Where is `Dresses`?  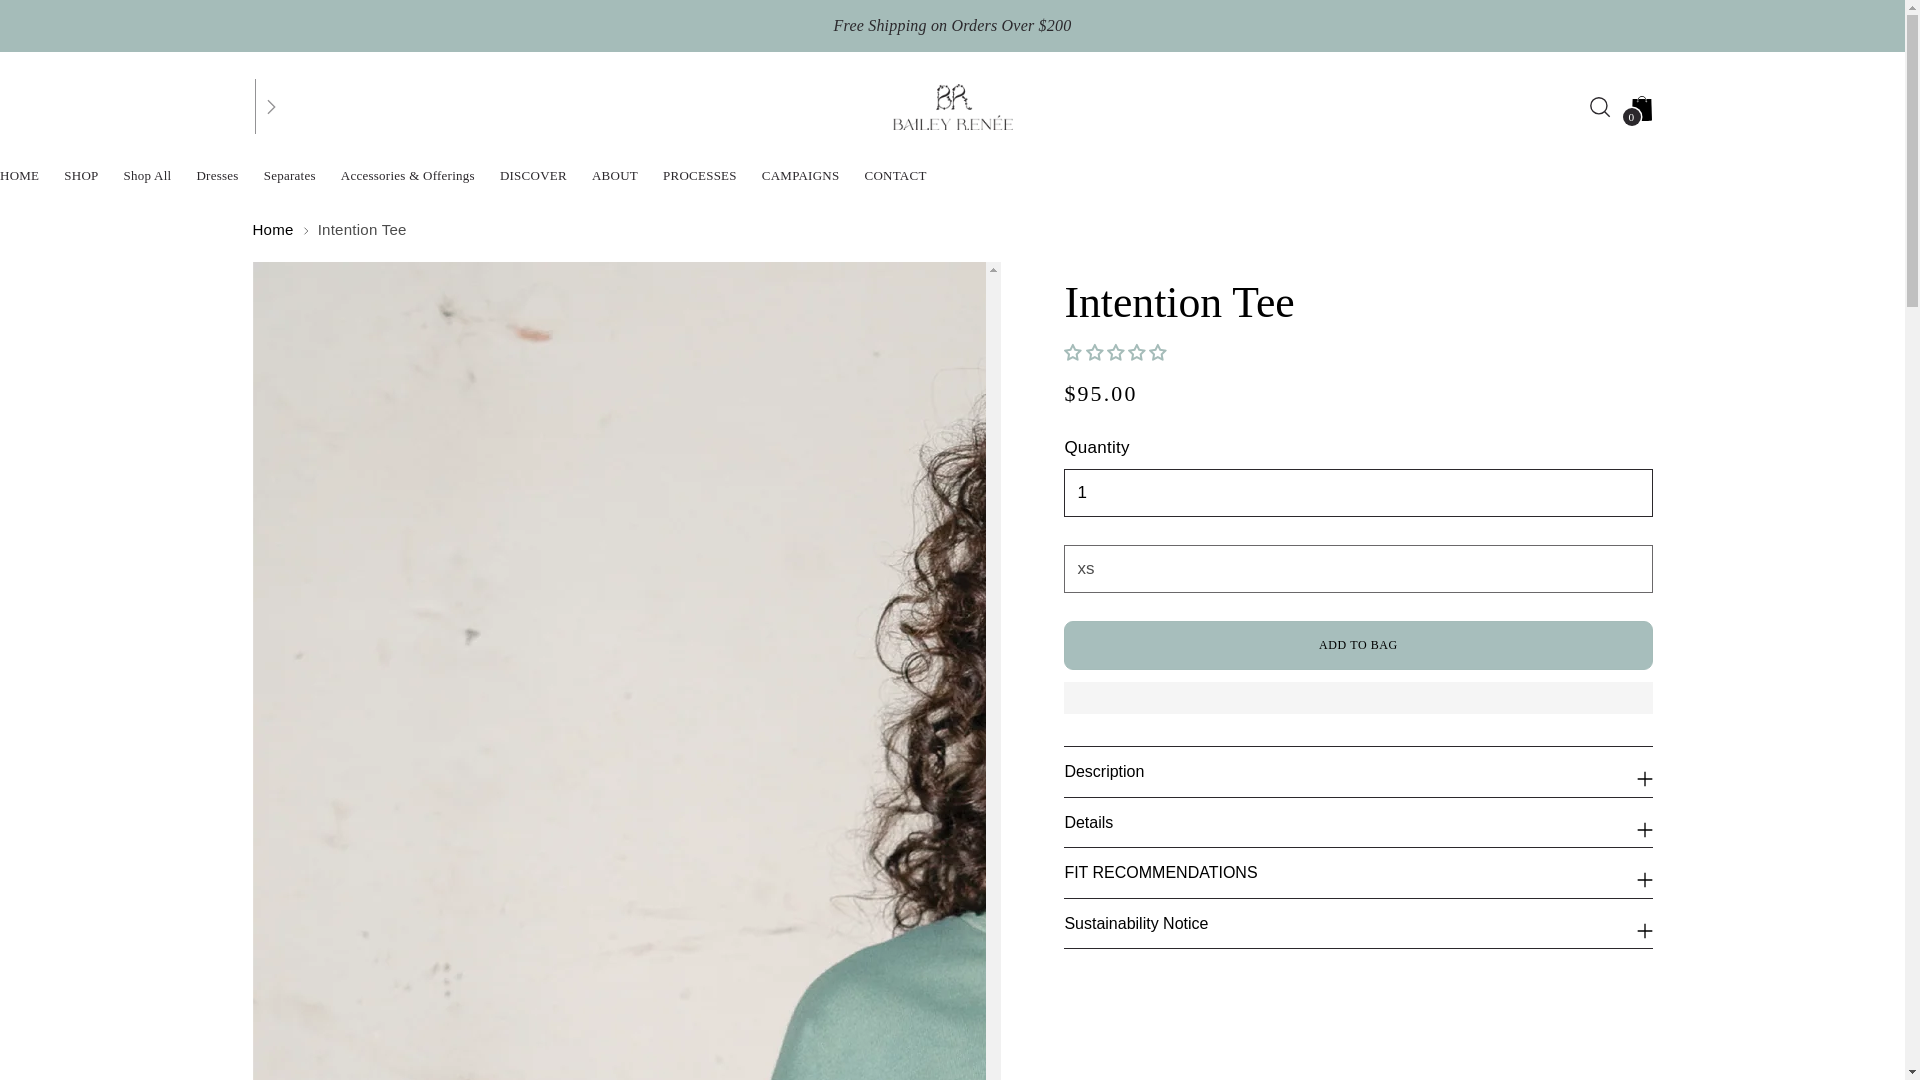 Dresses is located at coordinates (216, 175).